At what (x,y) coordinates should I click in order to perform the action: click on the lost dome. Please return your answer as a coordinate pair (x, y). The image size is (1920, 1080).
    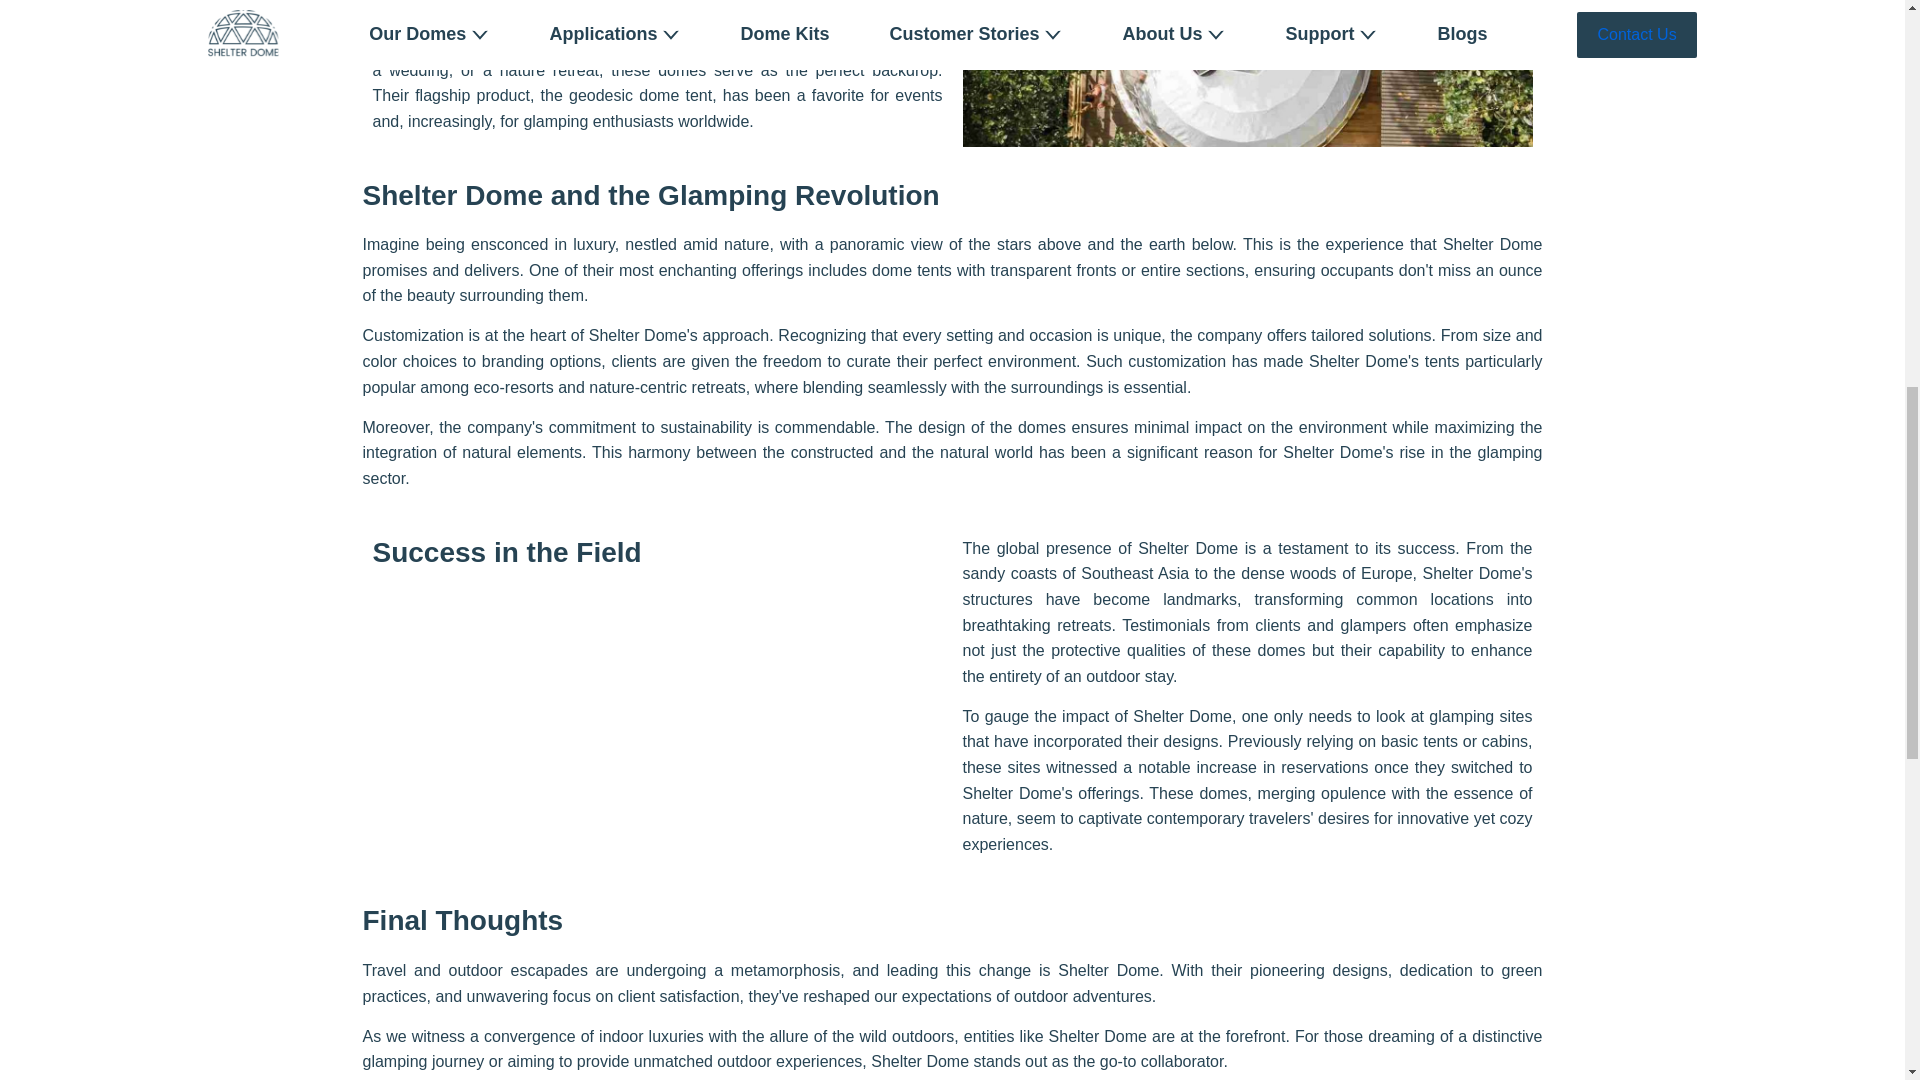
    Looking at the image, I should click on (1246, 73).